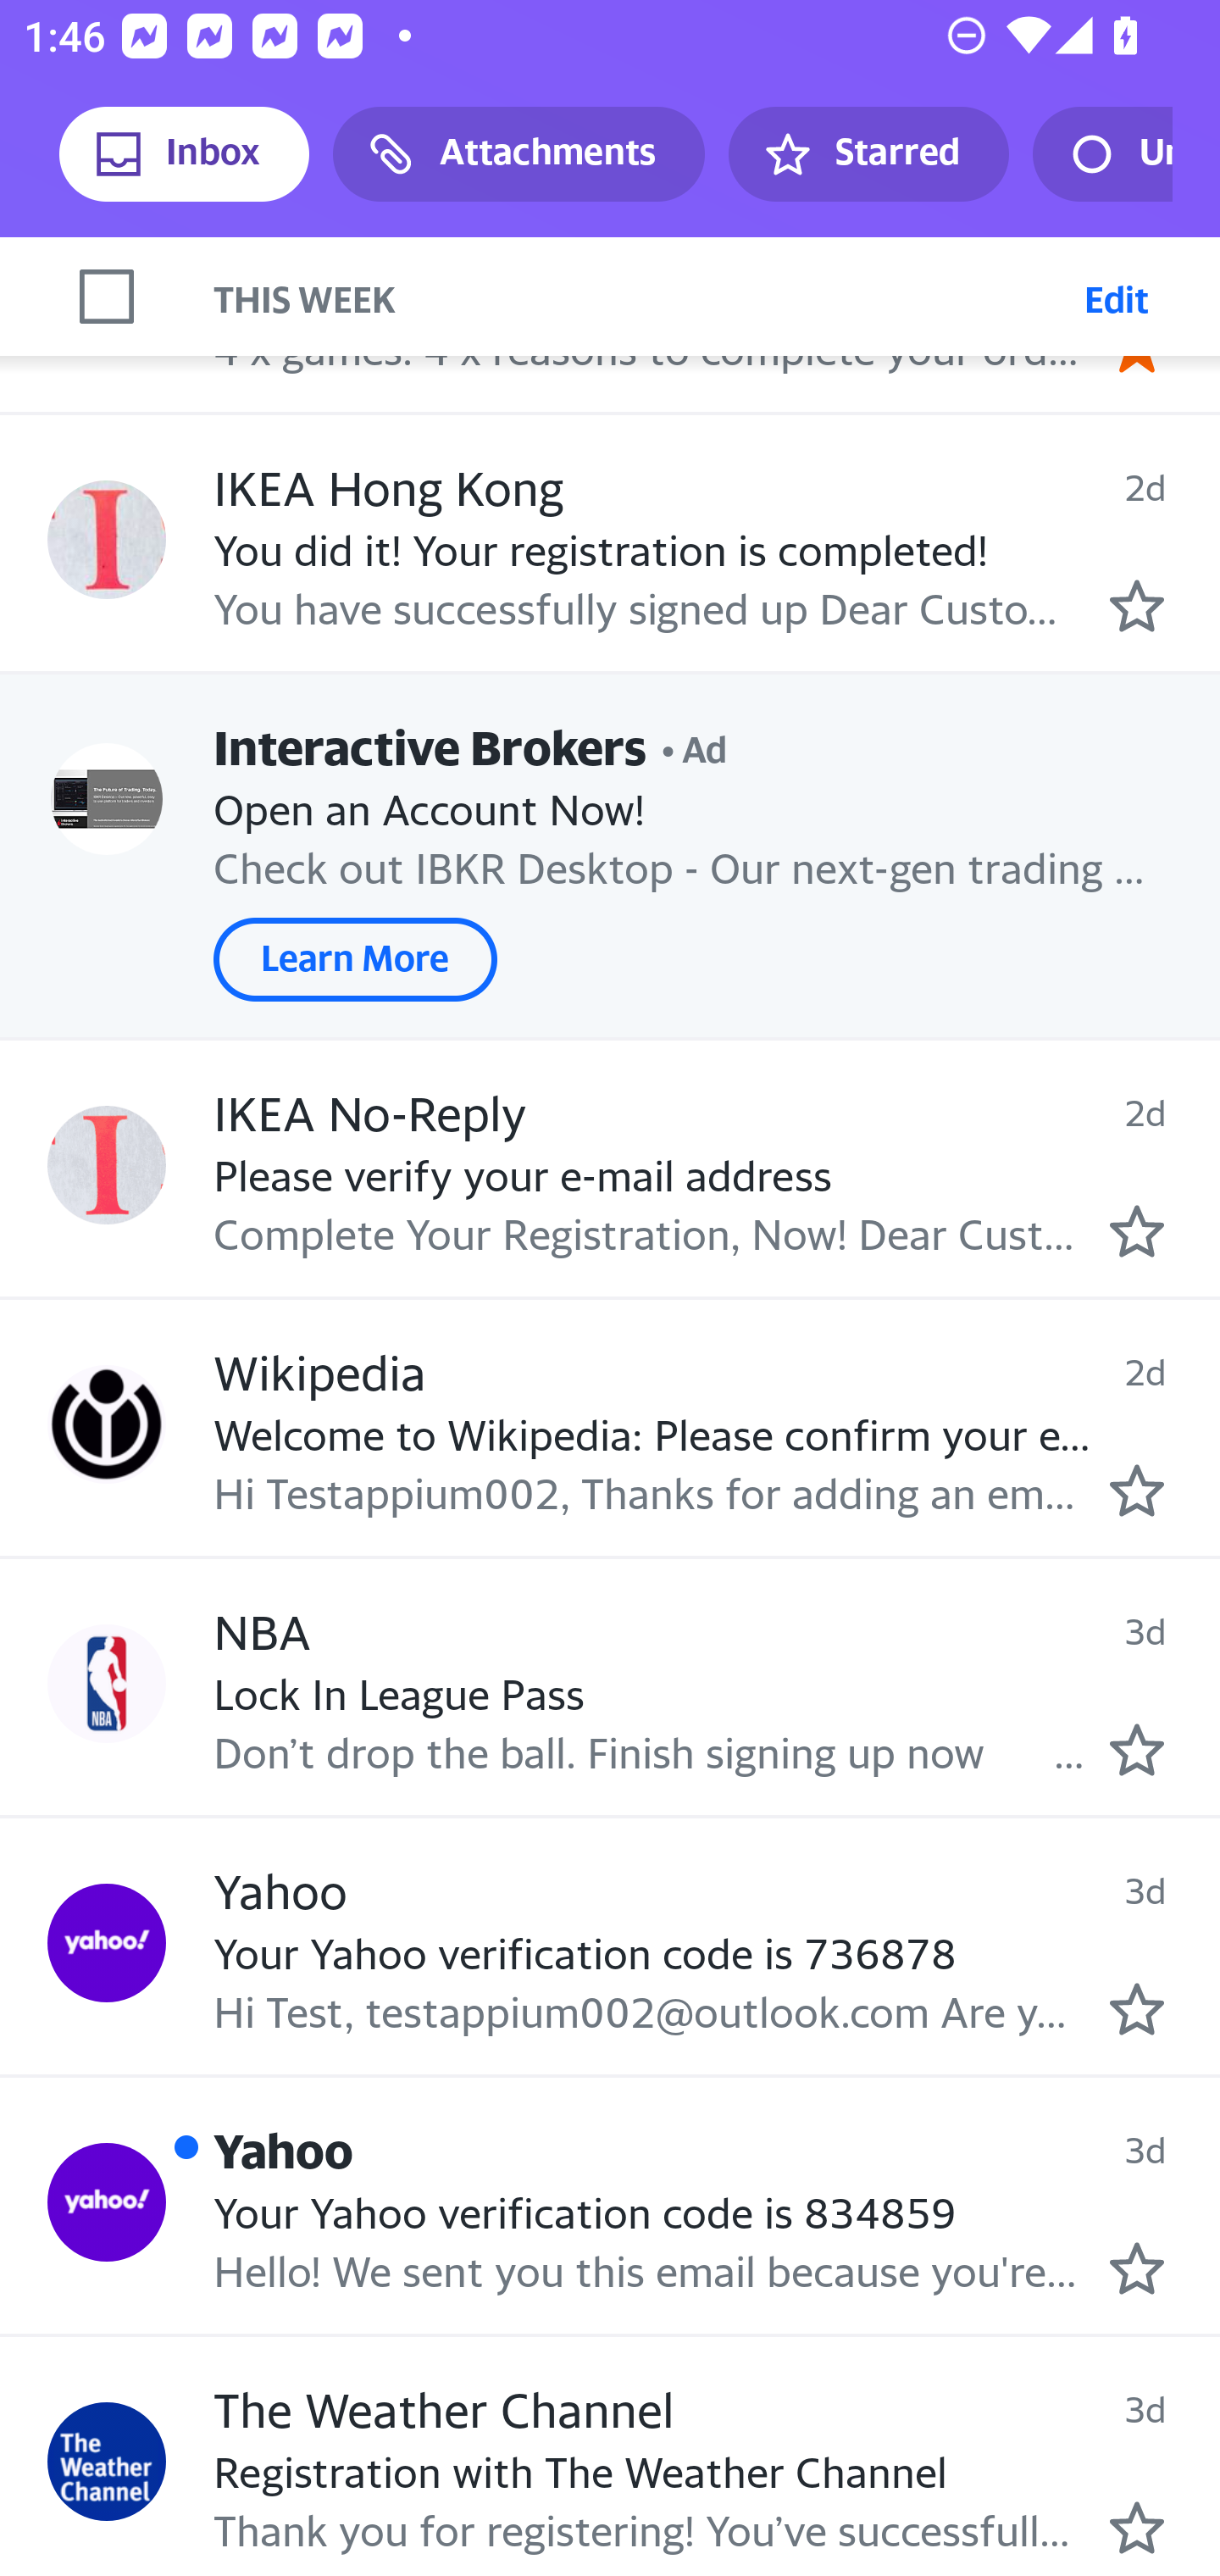  What do you see at coordinates (1137, 606) in the screenshot?
I see `Mark as starred.` at bounding box center [1137, 606].